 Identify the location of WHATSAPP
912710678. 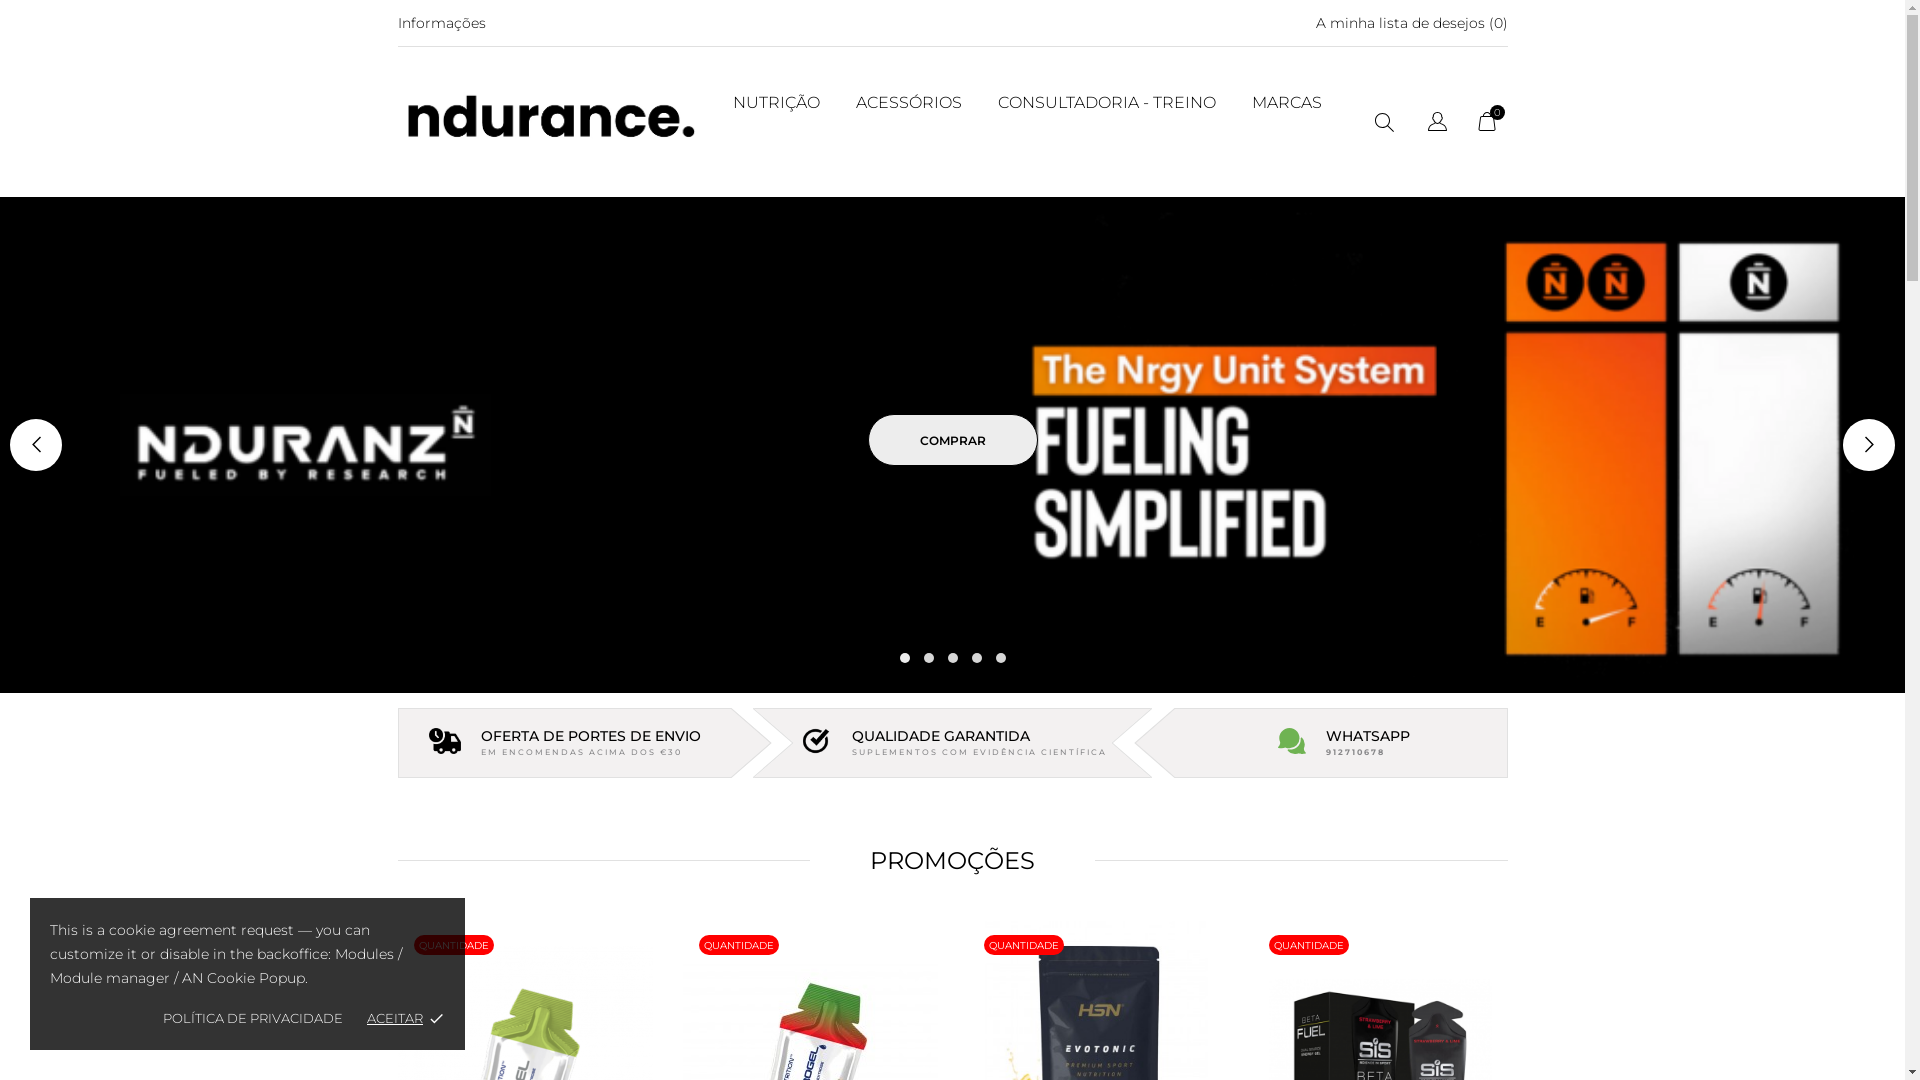
(1340, 743).